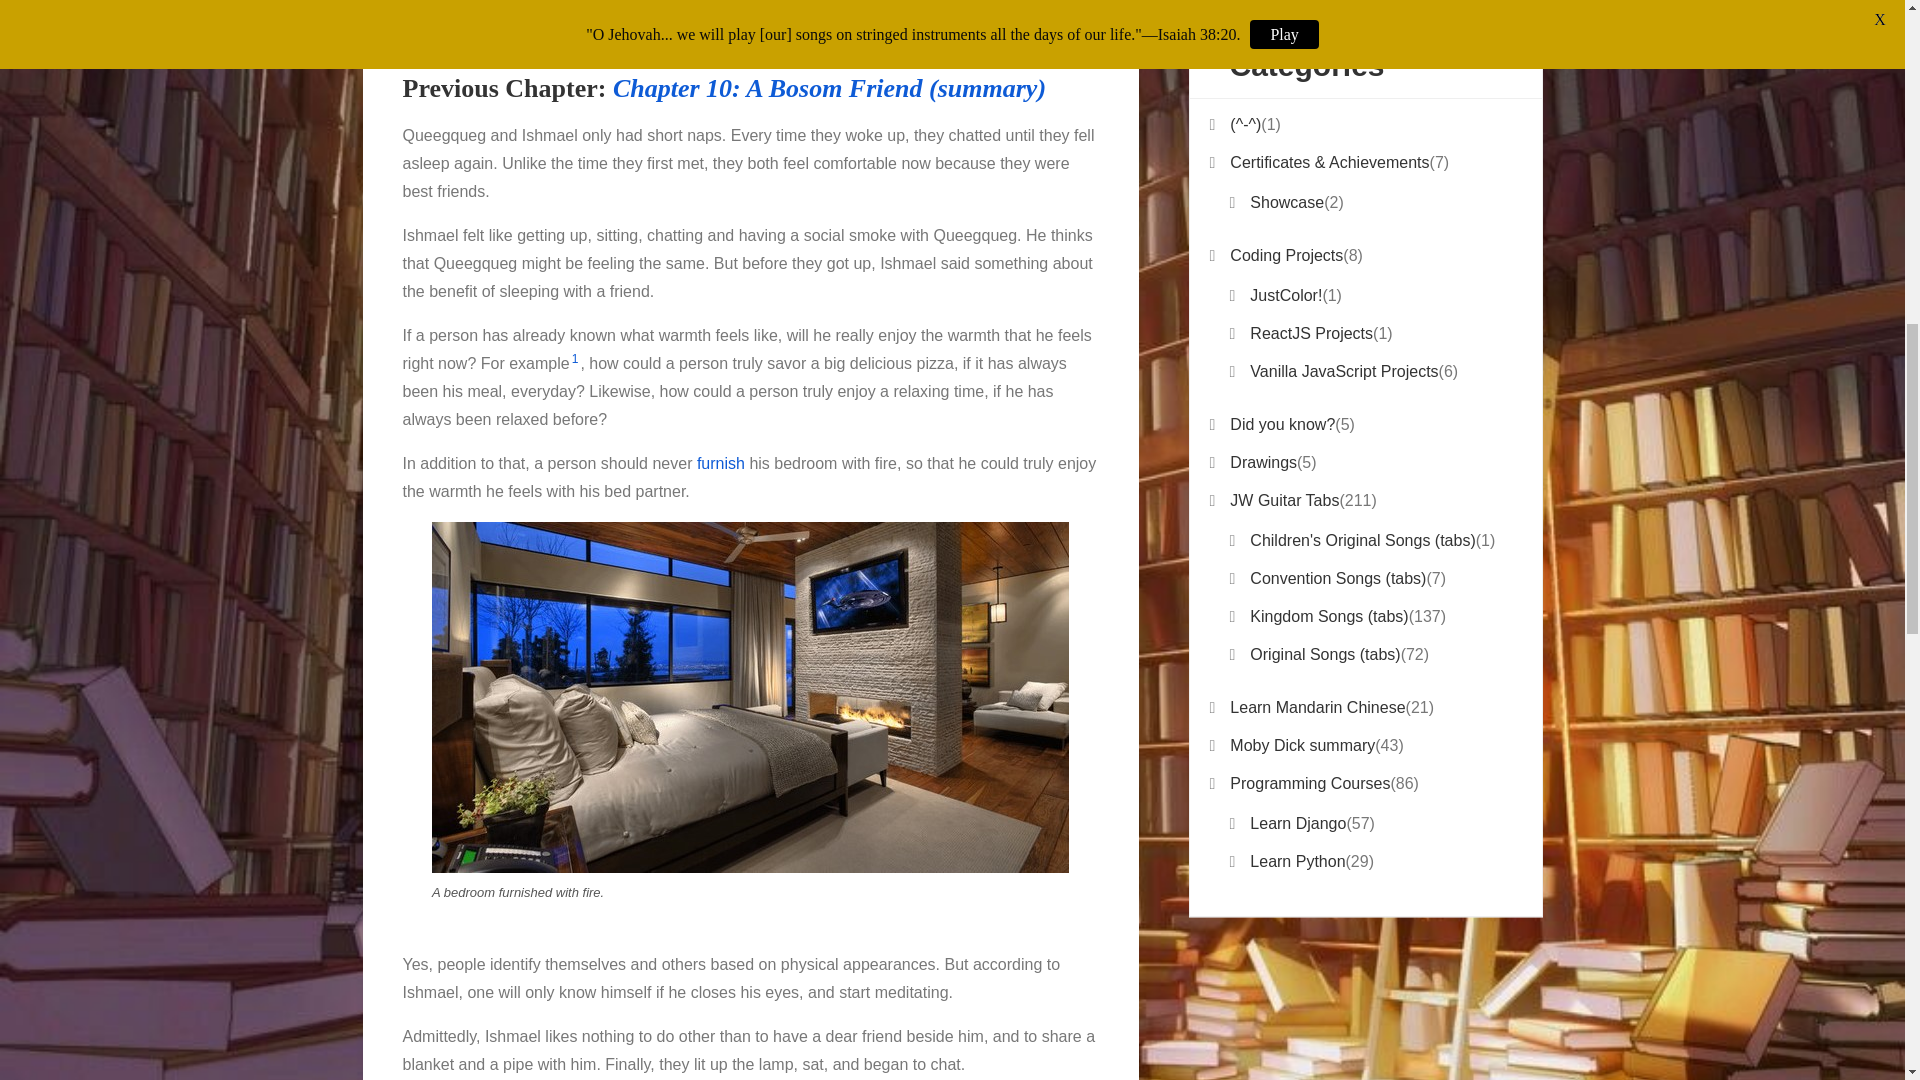 Image resolution: width=1920 pixels, height=1080 pixels. Describe the element at coordinates (1297, 824) in the screenshot. I see `Learn Django` at that location.